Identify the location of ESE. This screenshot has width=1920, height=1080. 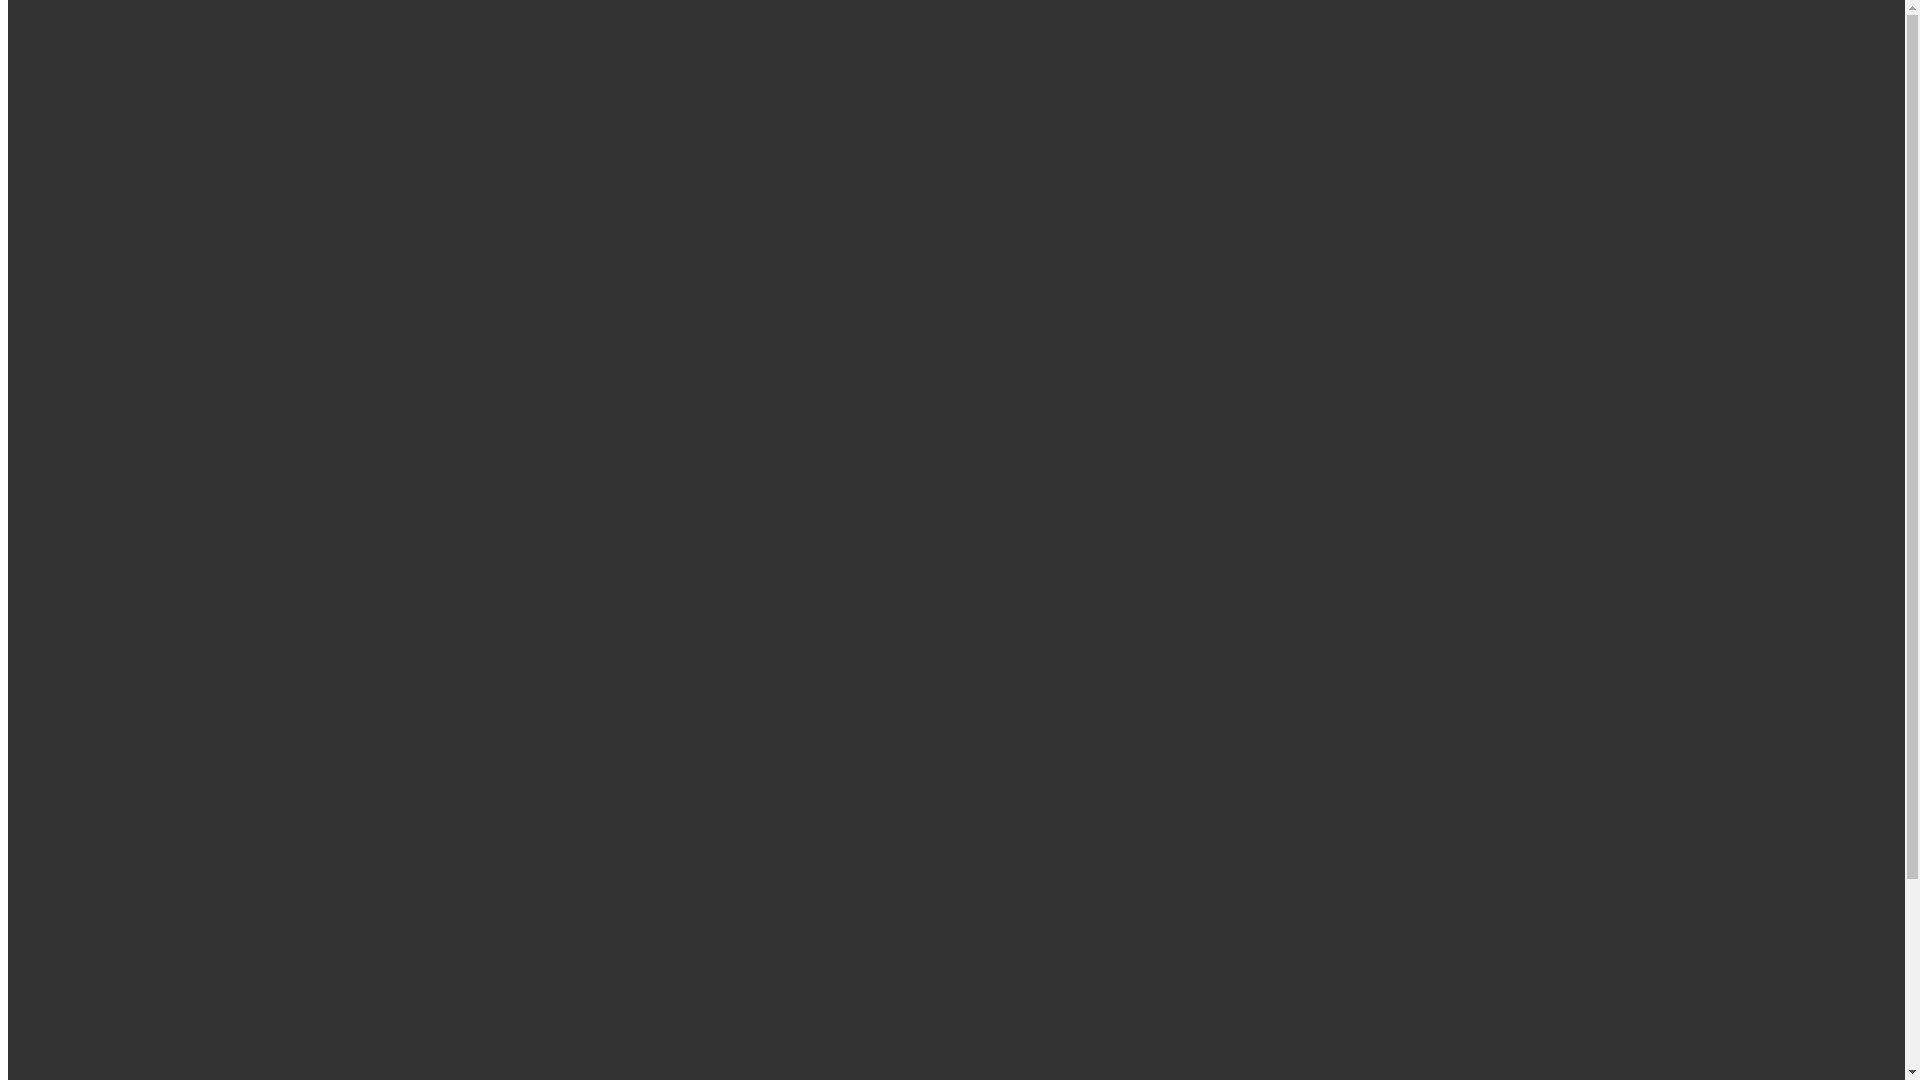
(102, 406).